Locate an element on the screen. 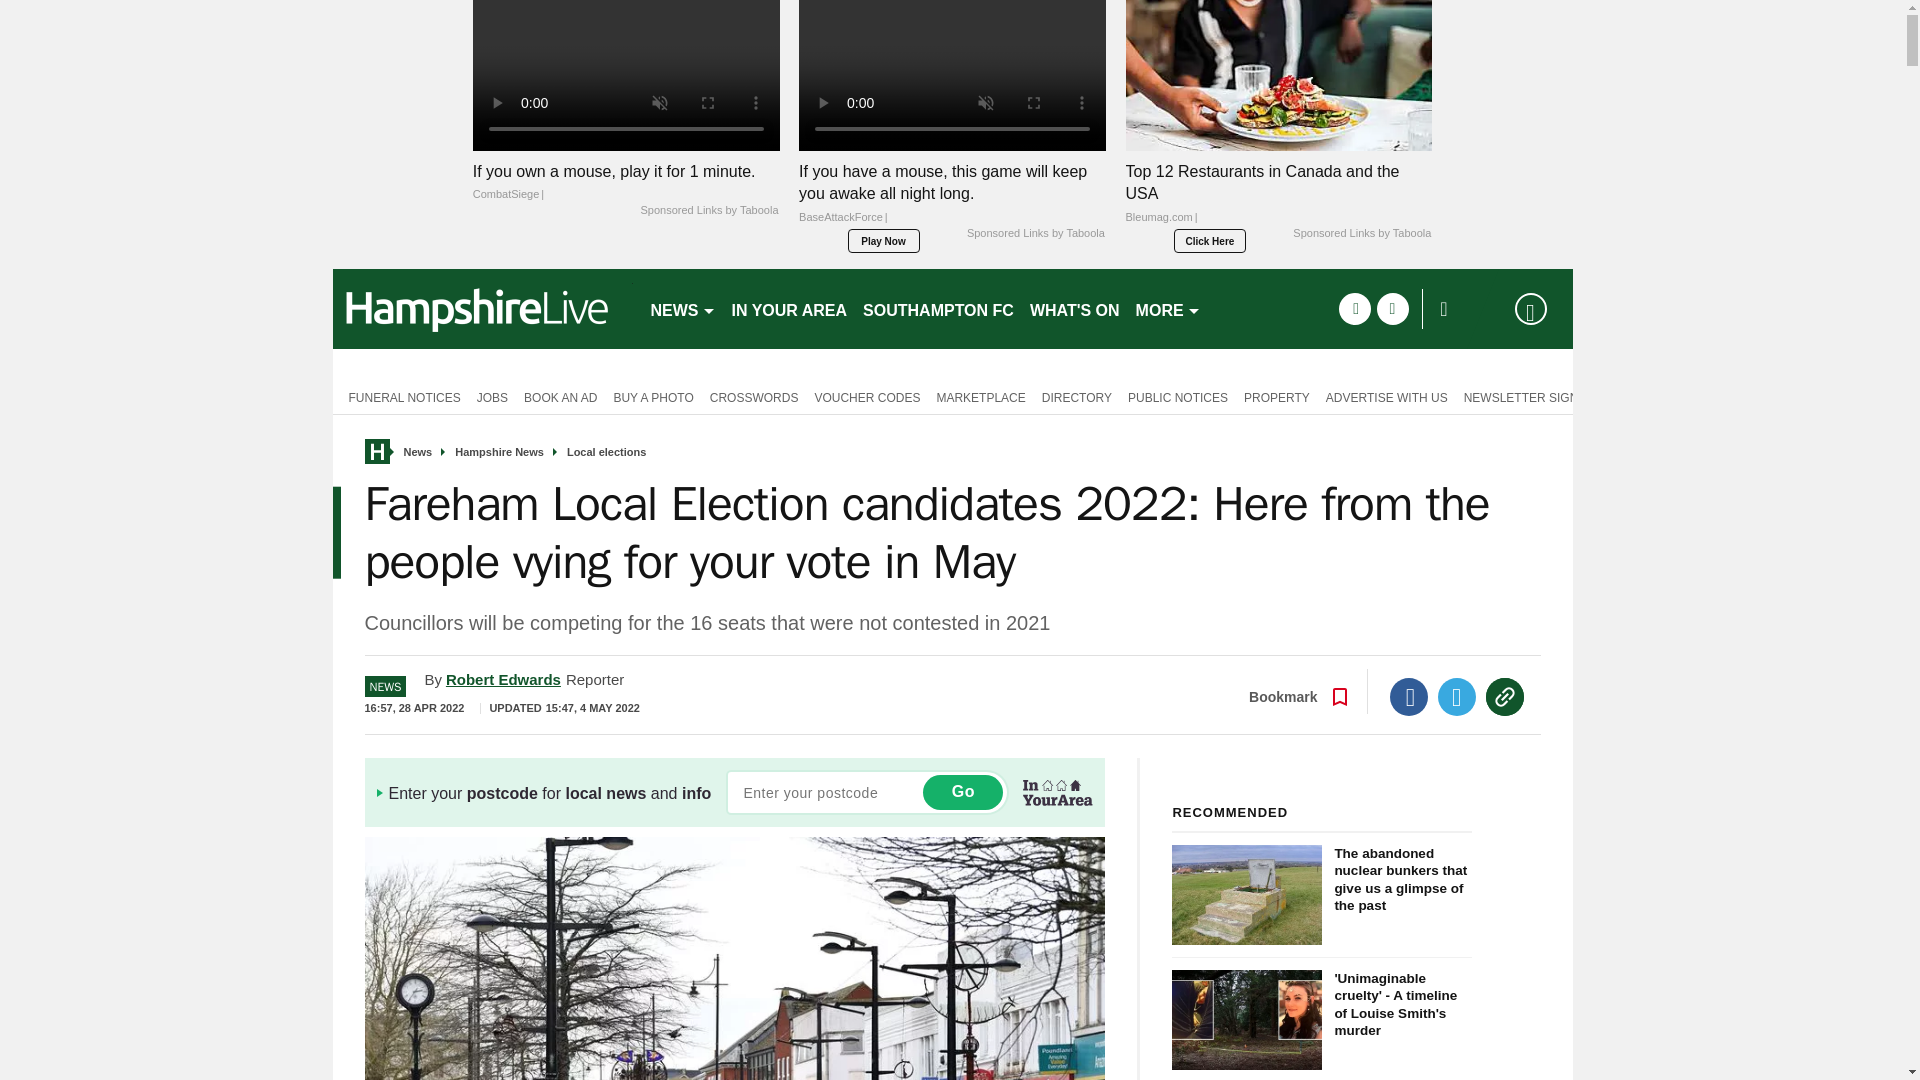  Facebook is located at coordinates (1409, 697).